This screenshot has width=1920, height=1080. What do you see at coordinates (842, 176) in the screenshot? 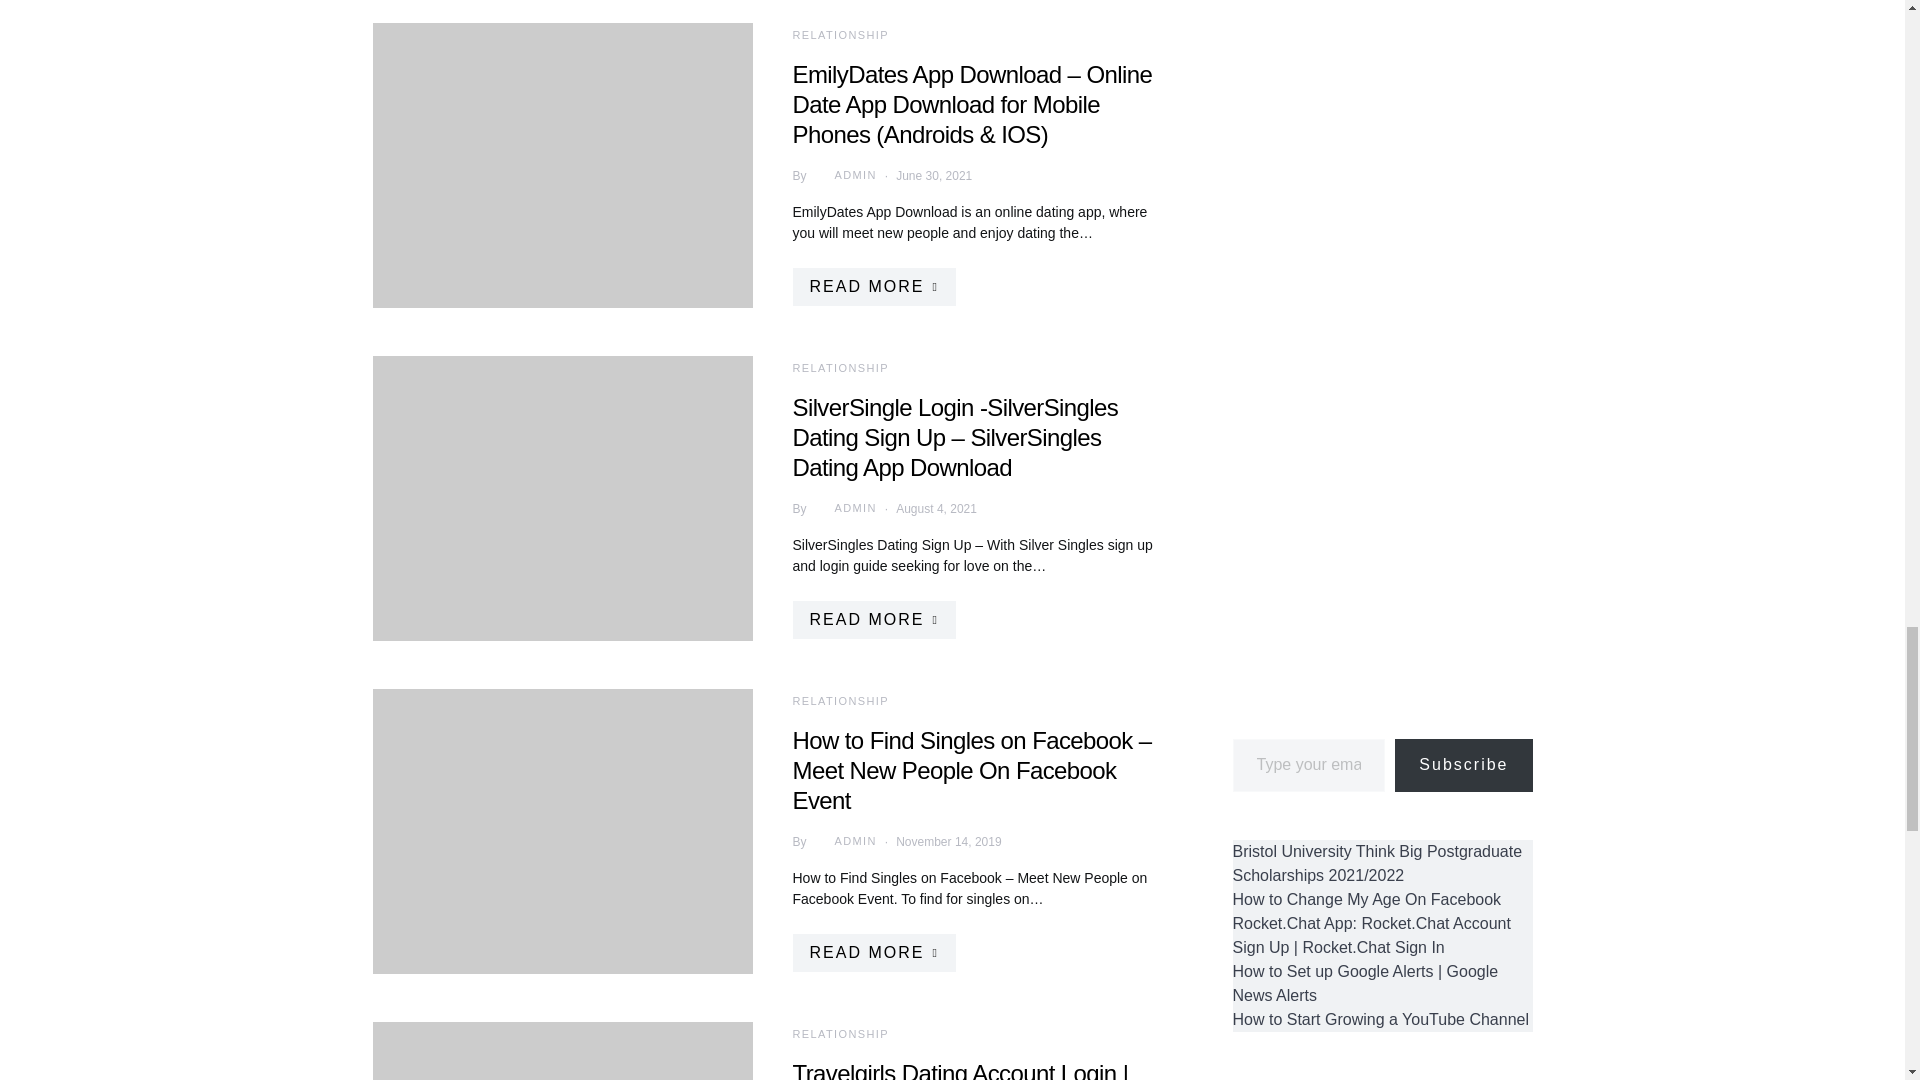
I see `ADMIN` at bounding box center [842, 176].